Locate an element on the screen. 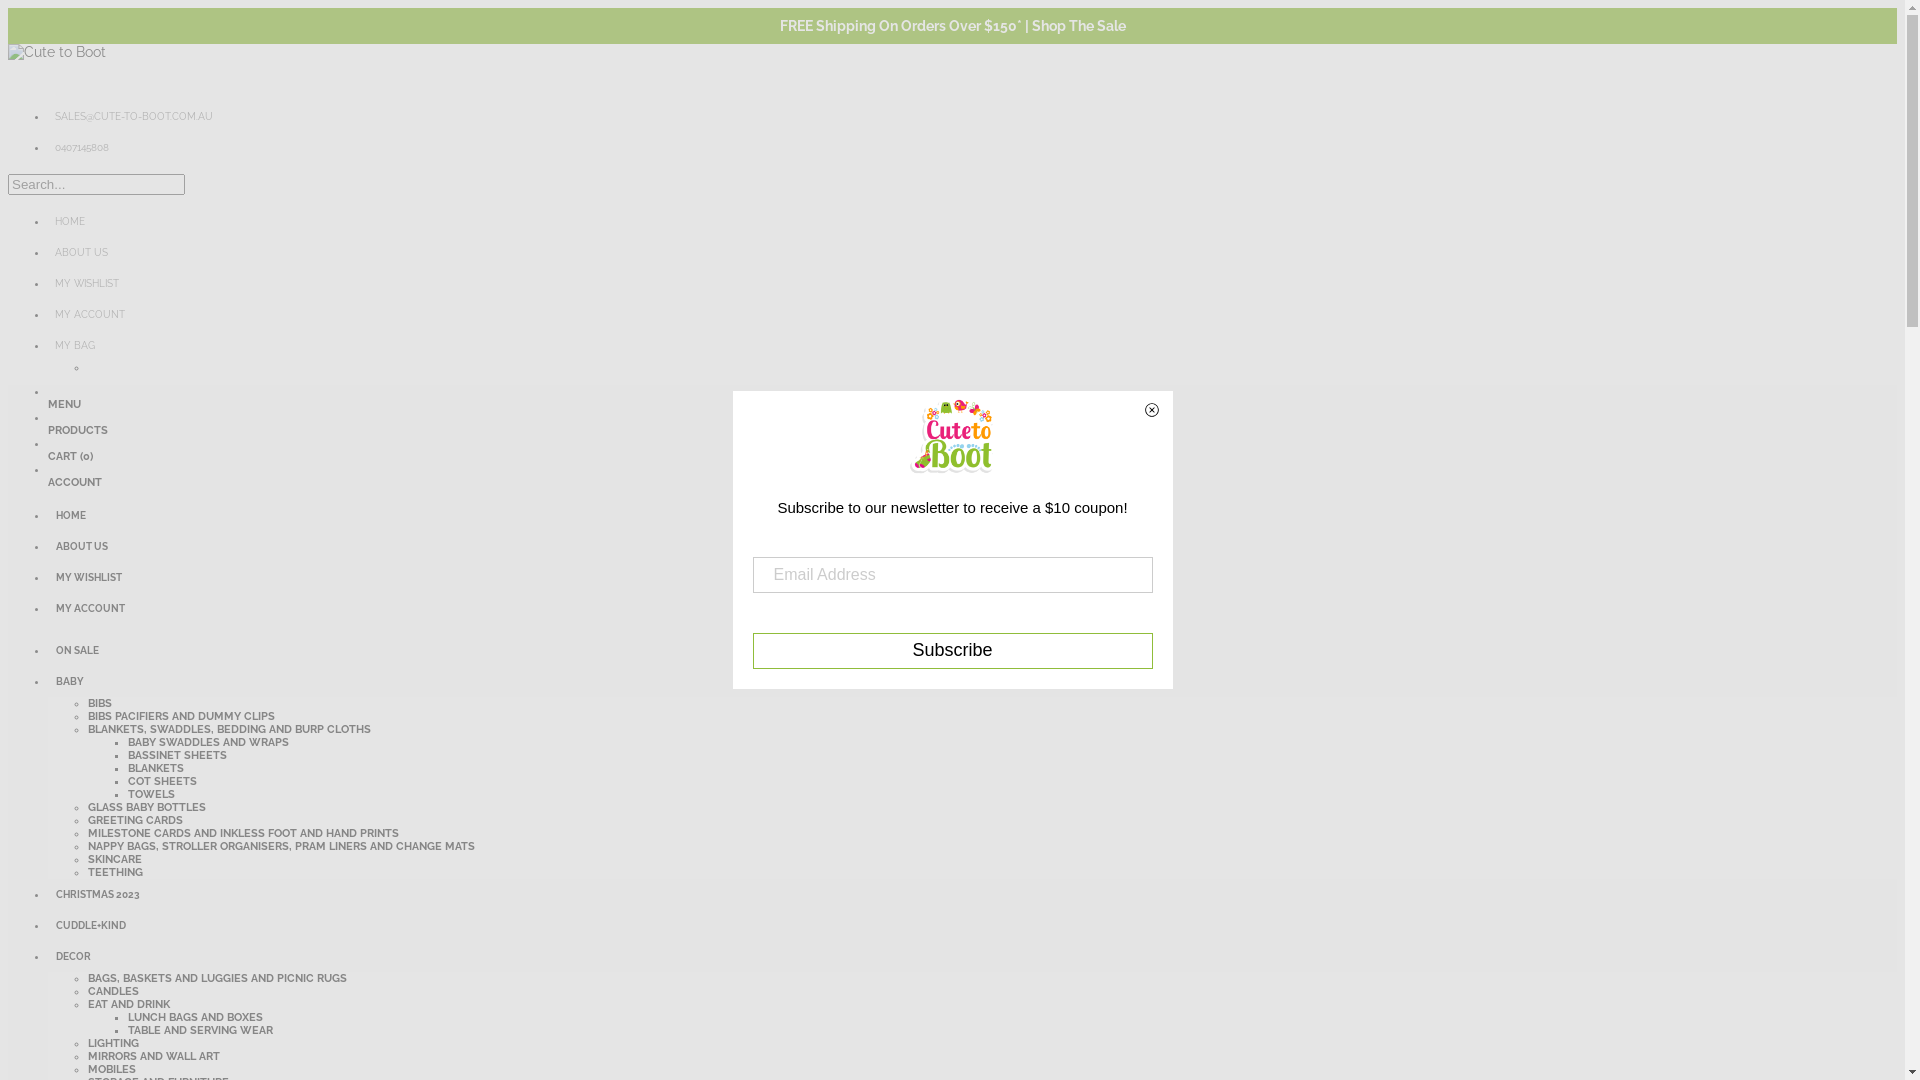 Image resolution: width=1920 pixels, height=1080 pixels. MENU is located at coordinates (64, 411).